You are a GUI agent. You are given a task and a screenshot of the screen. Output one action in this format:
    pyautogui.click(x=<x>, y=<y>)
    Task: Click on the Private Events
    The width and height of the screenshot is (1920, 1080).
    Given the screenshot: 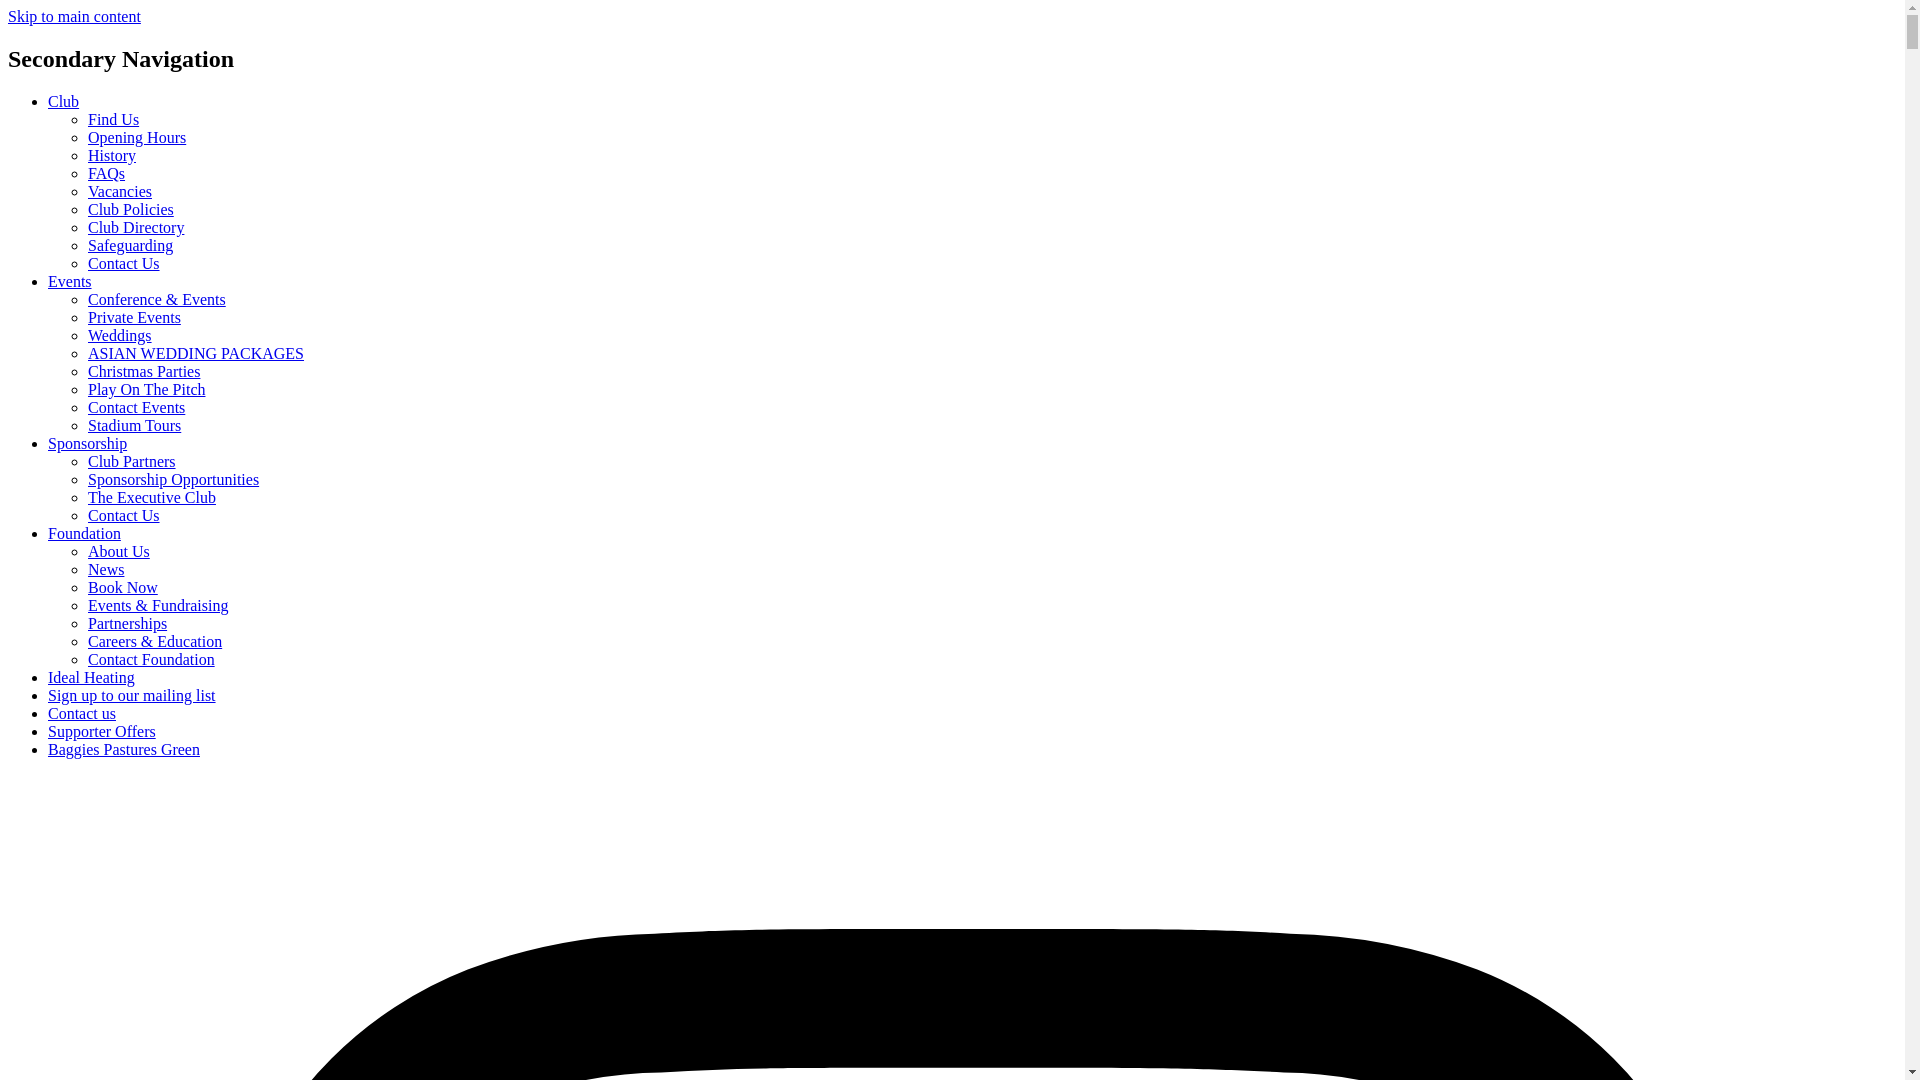 What is the action you would take?
    pyautogui.click(x=134, y=317)
    